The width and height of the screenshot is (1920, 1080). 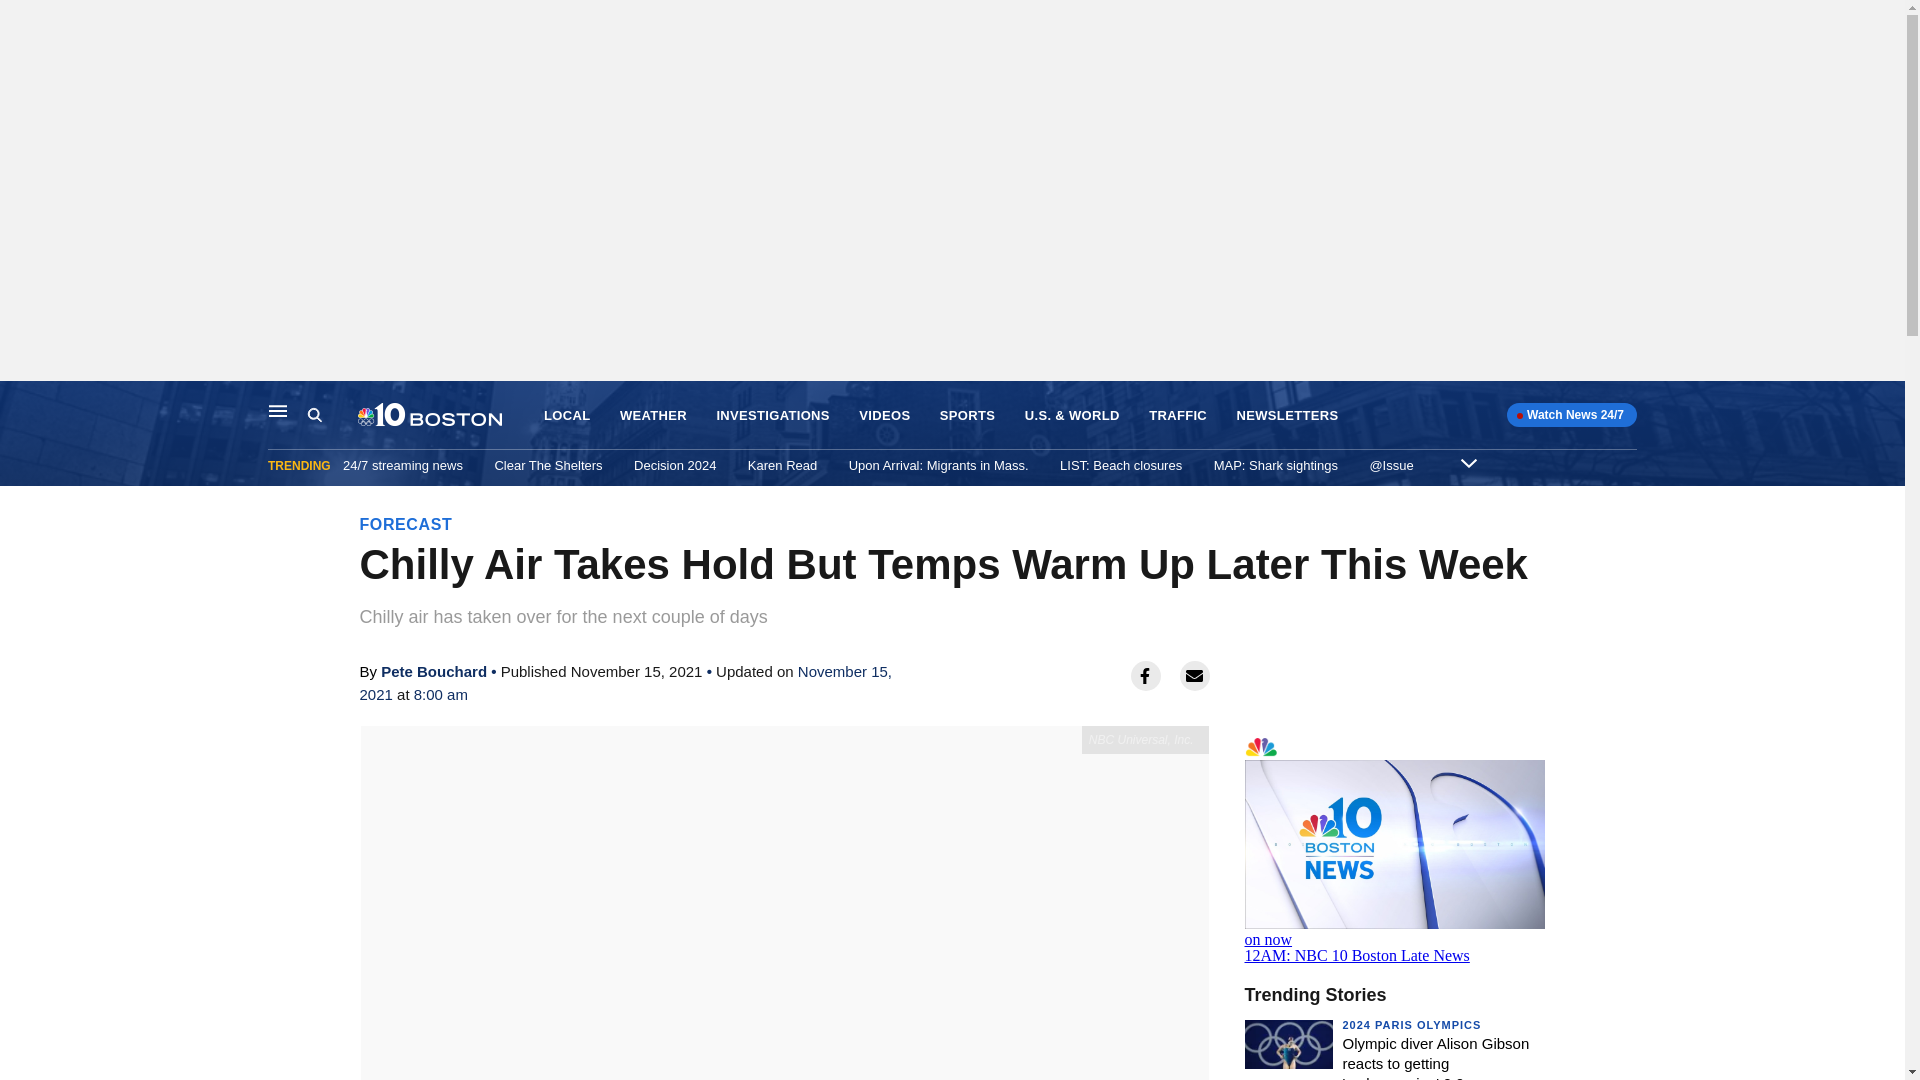 I want to click on Pete Bouchard, so click(x=434, y=672).